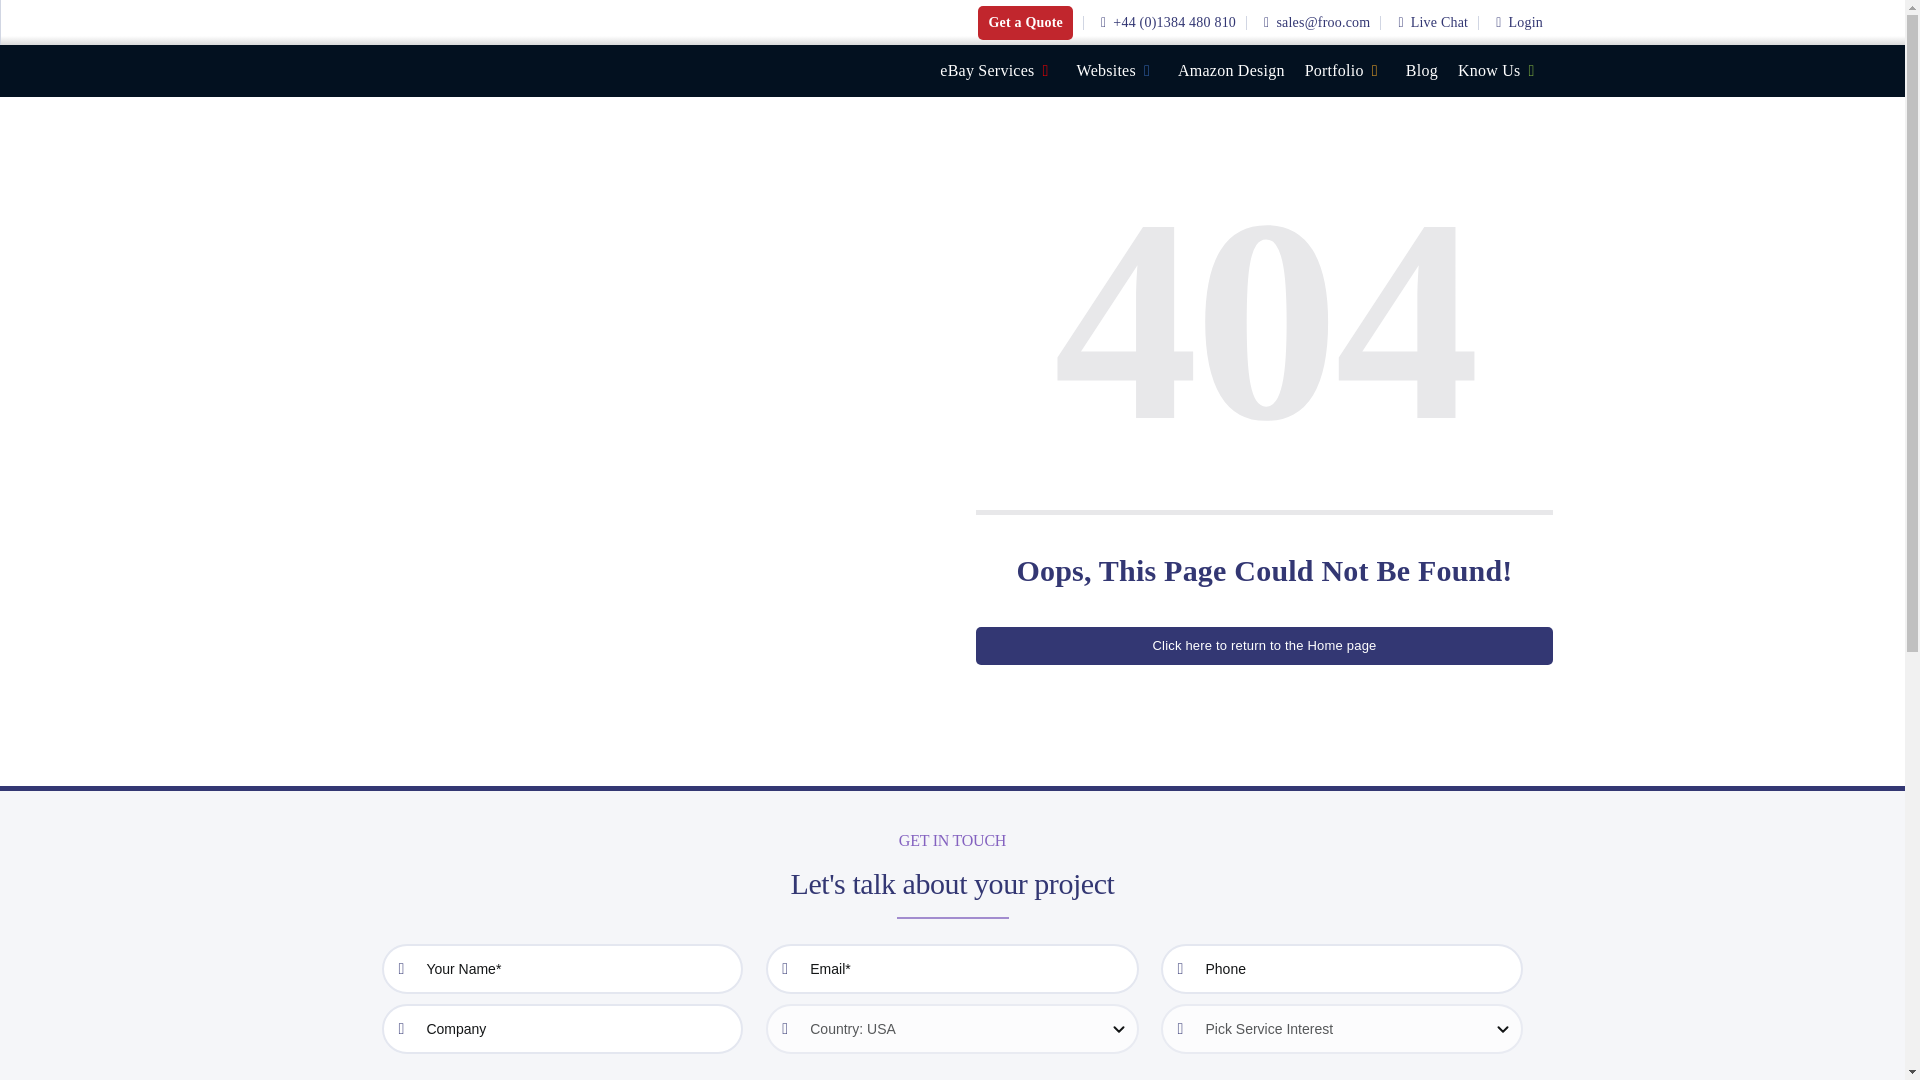 This screenshot has width=1920, height=1080. Describe the element at coordinates (1516, 23) in the screenshot. I see `Login` at that location.